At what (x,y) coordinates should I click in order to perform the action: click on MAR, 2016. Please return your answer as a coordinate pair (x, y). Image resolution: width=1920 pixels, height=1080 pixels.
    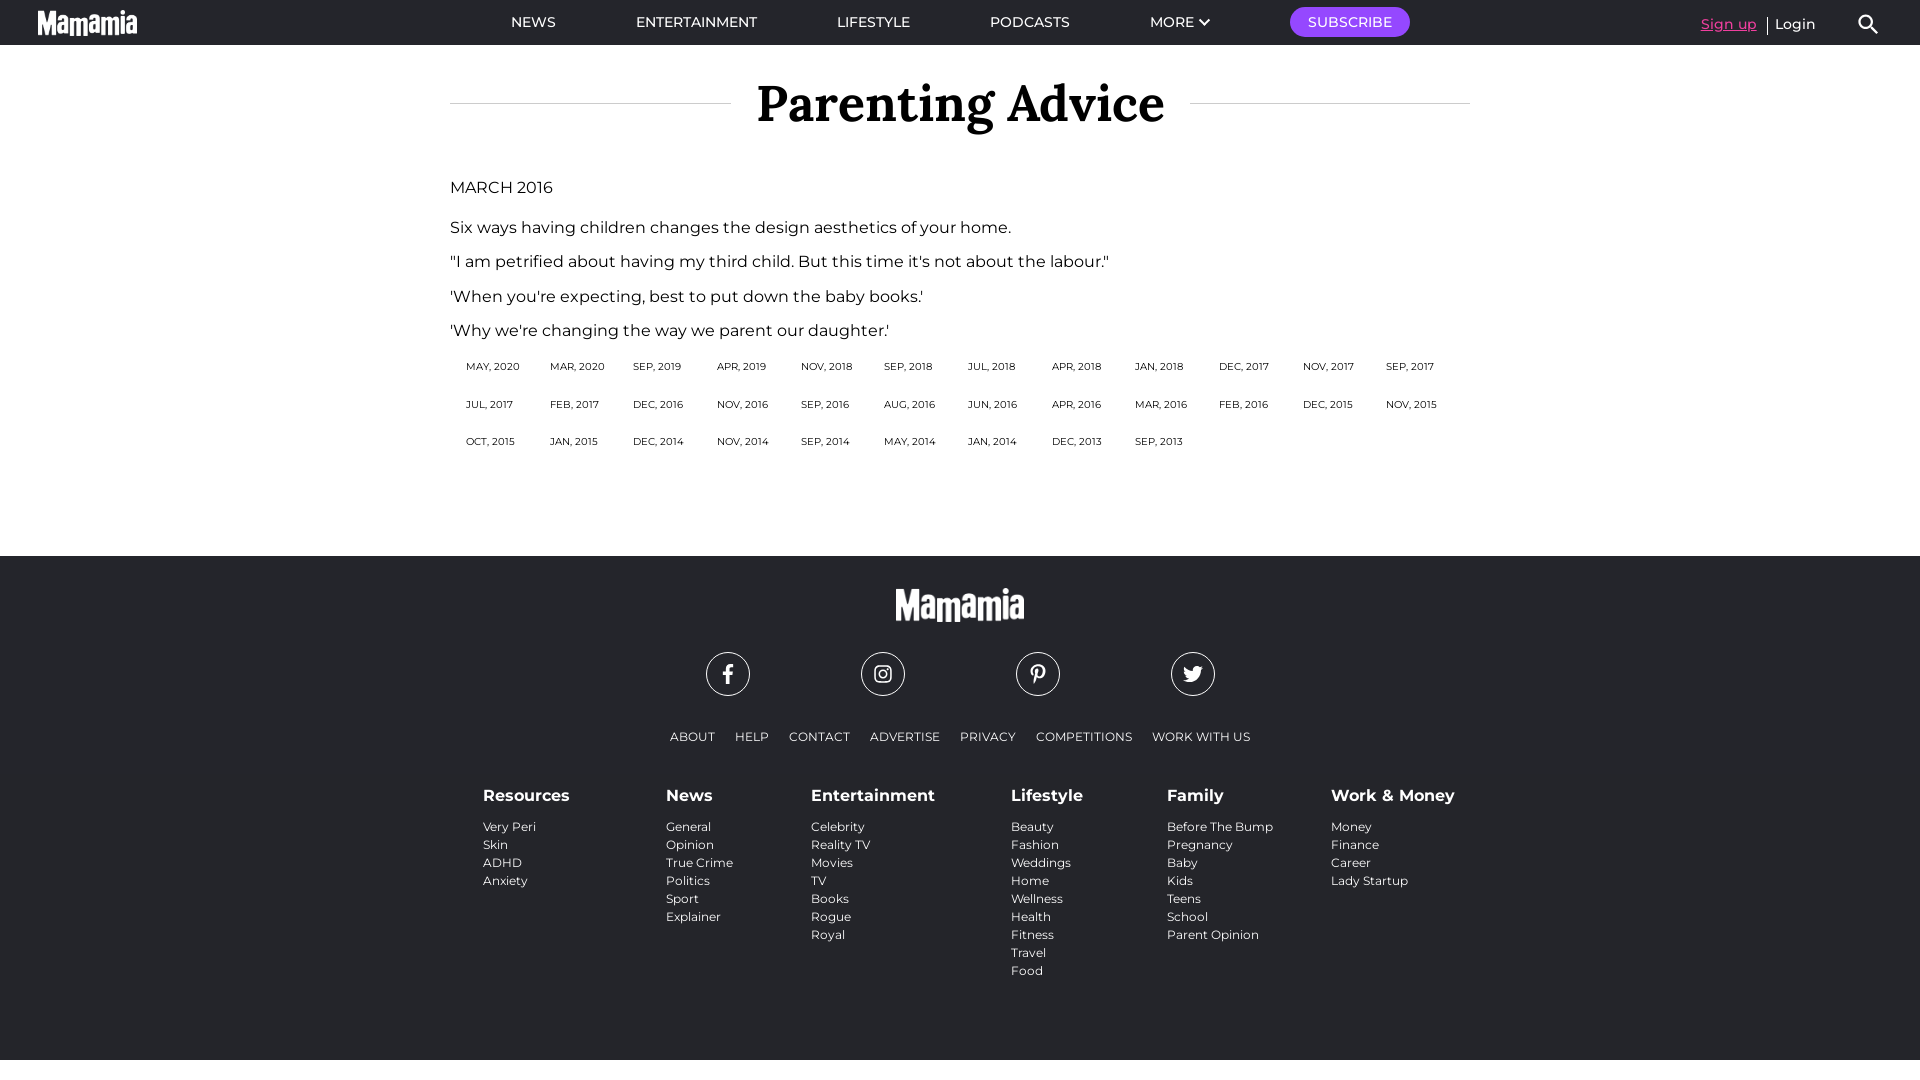
    Looking at the image, I should click on (1161, 404).